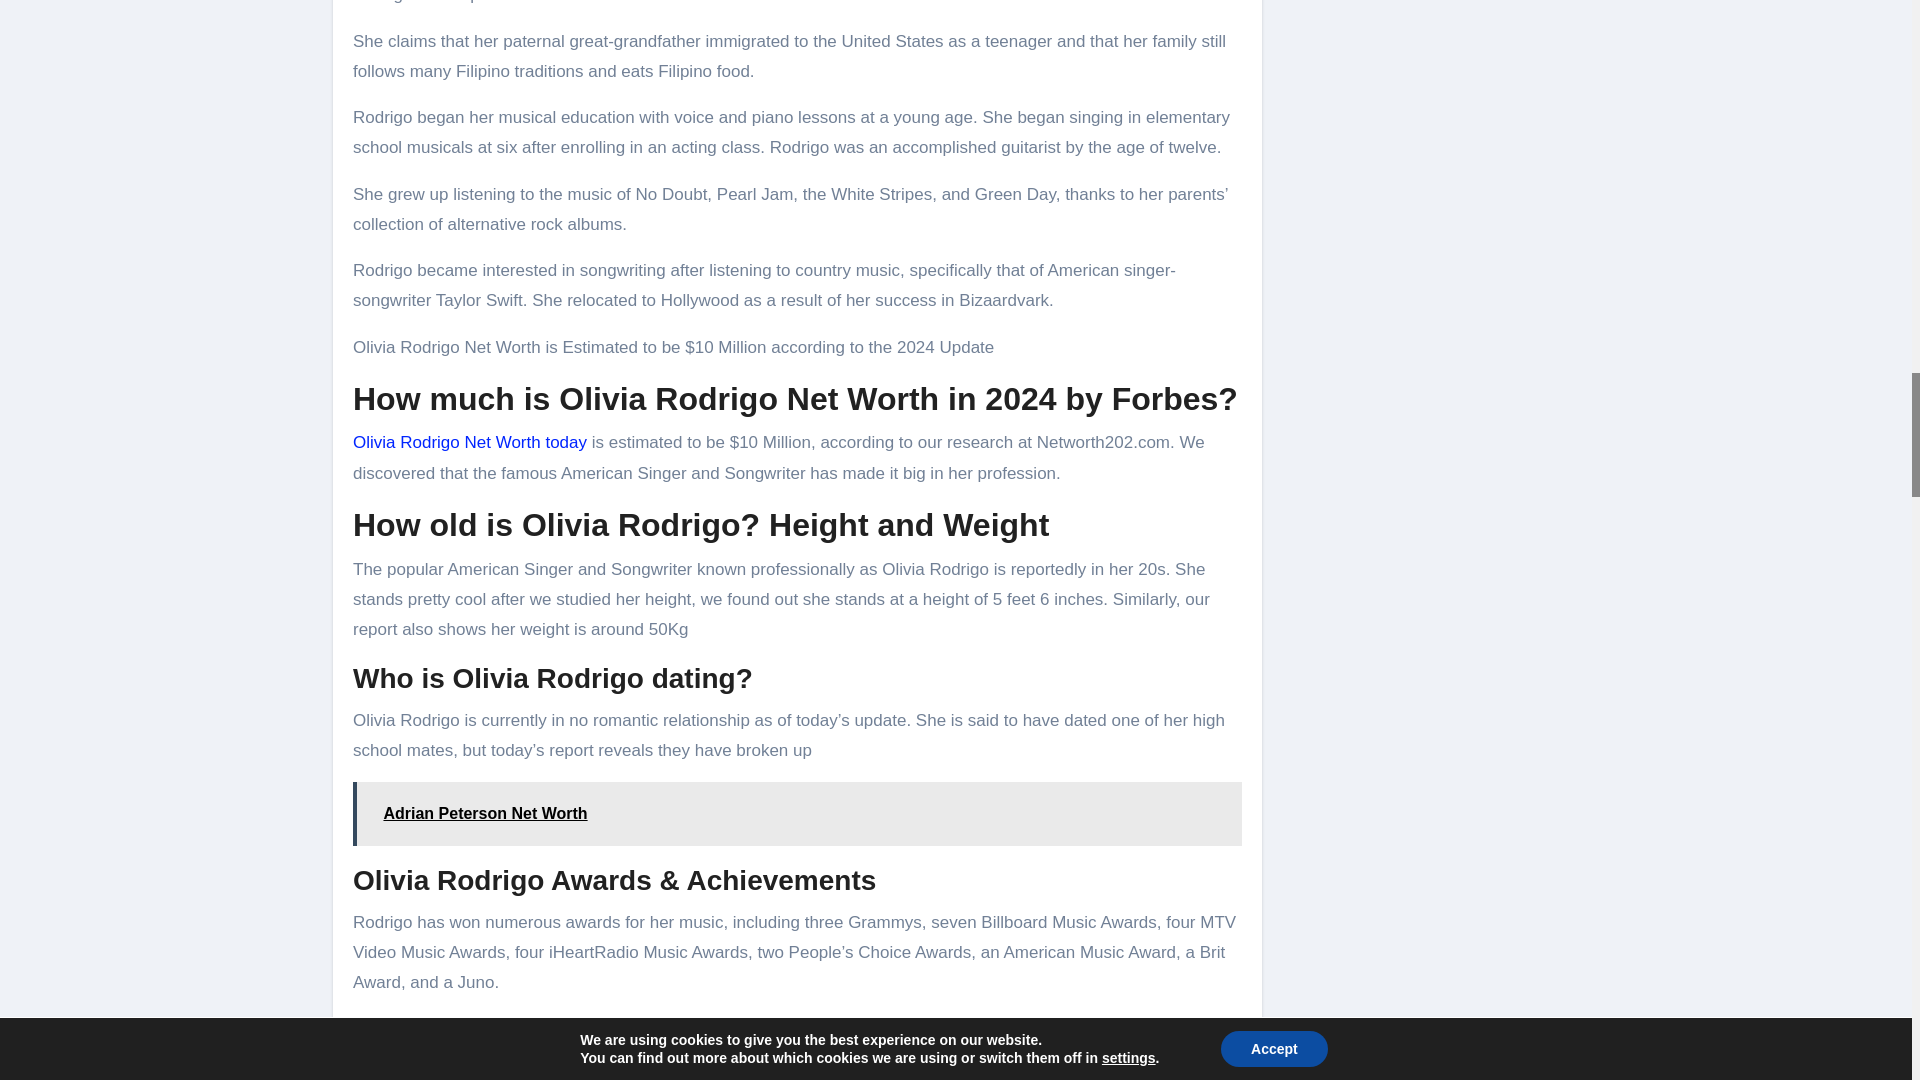  I want to click on   Adrian Peterson Net Worth, so click(798, 813).